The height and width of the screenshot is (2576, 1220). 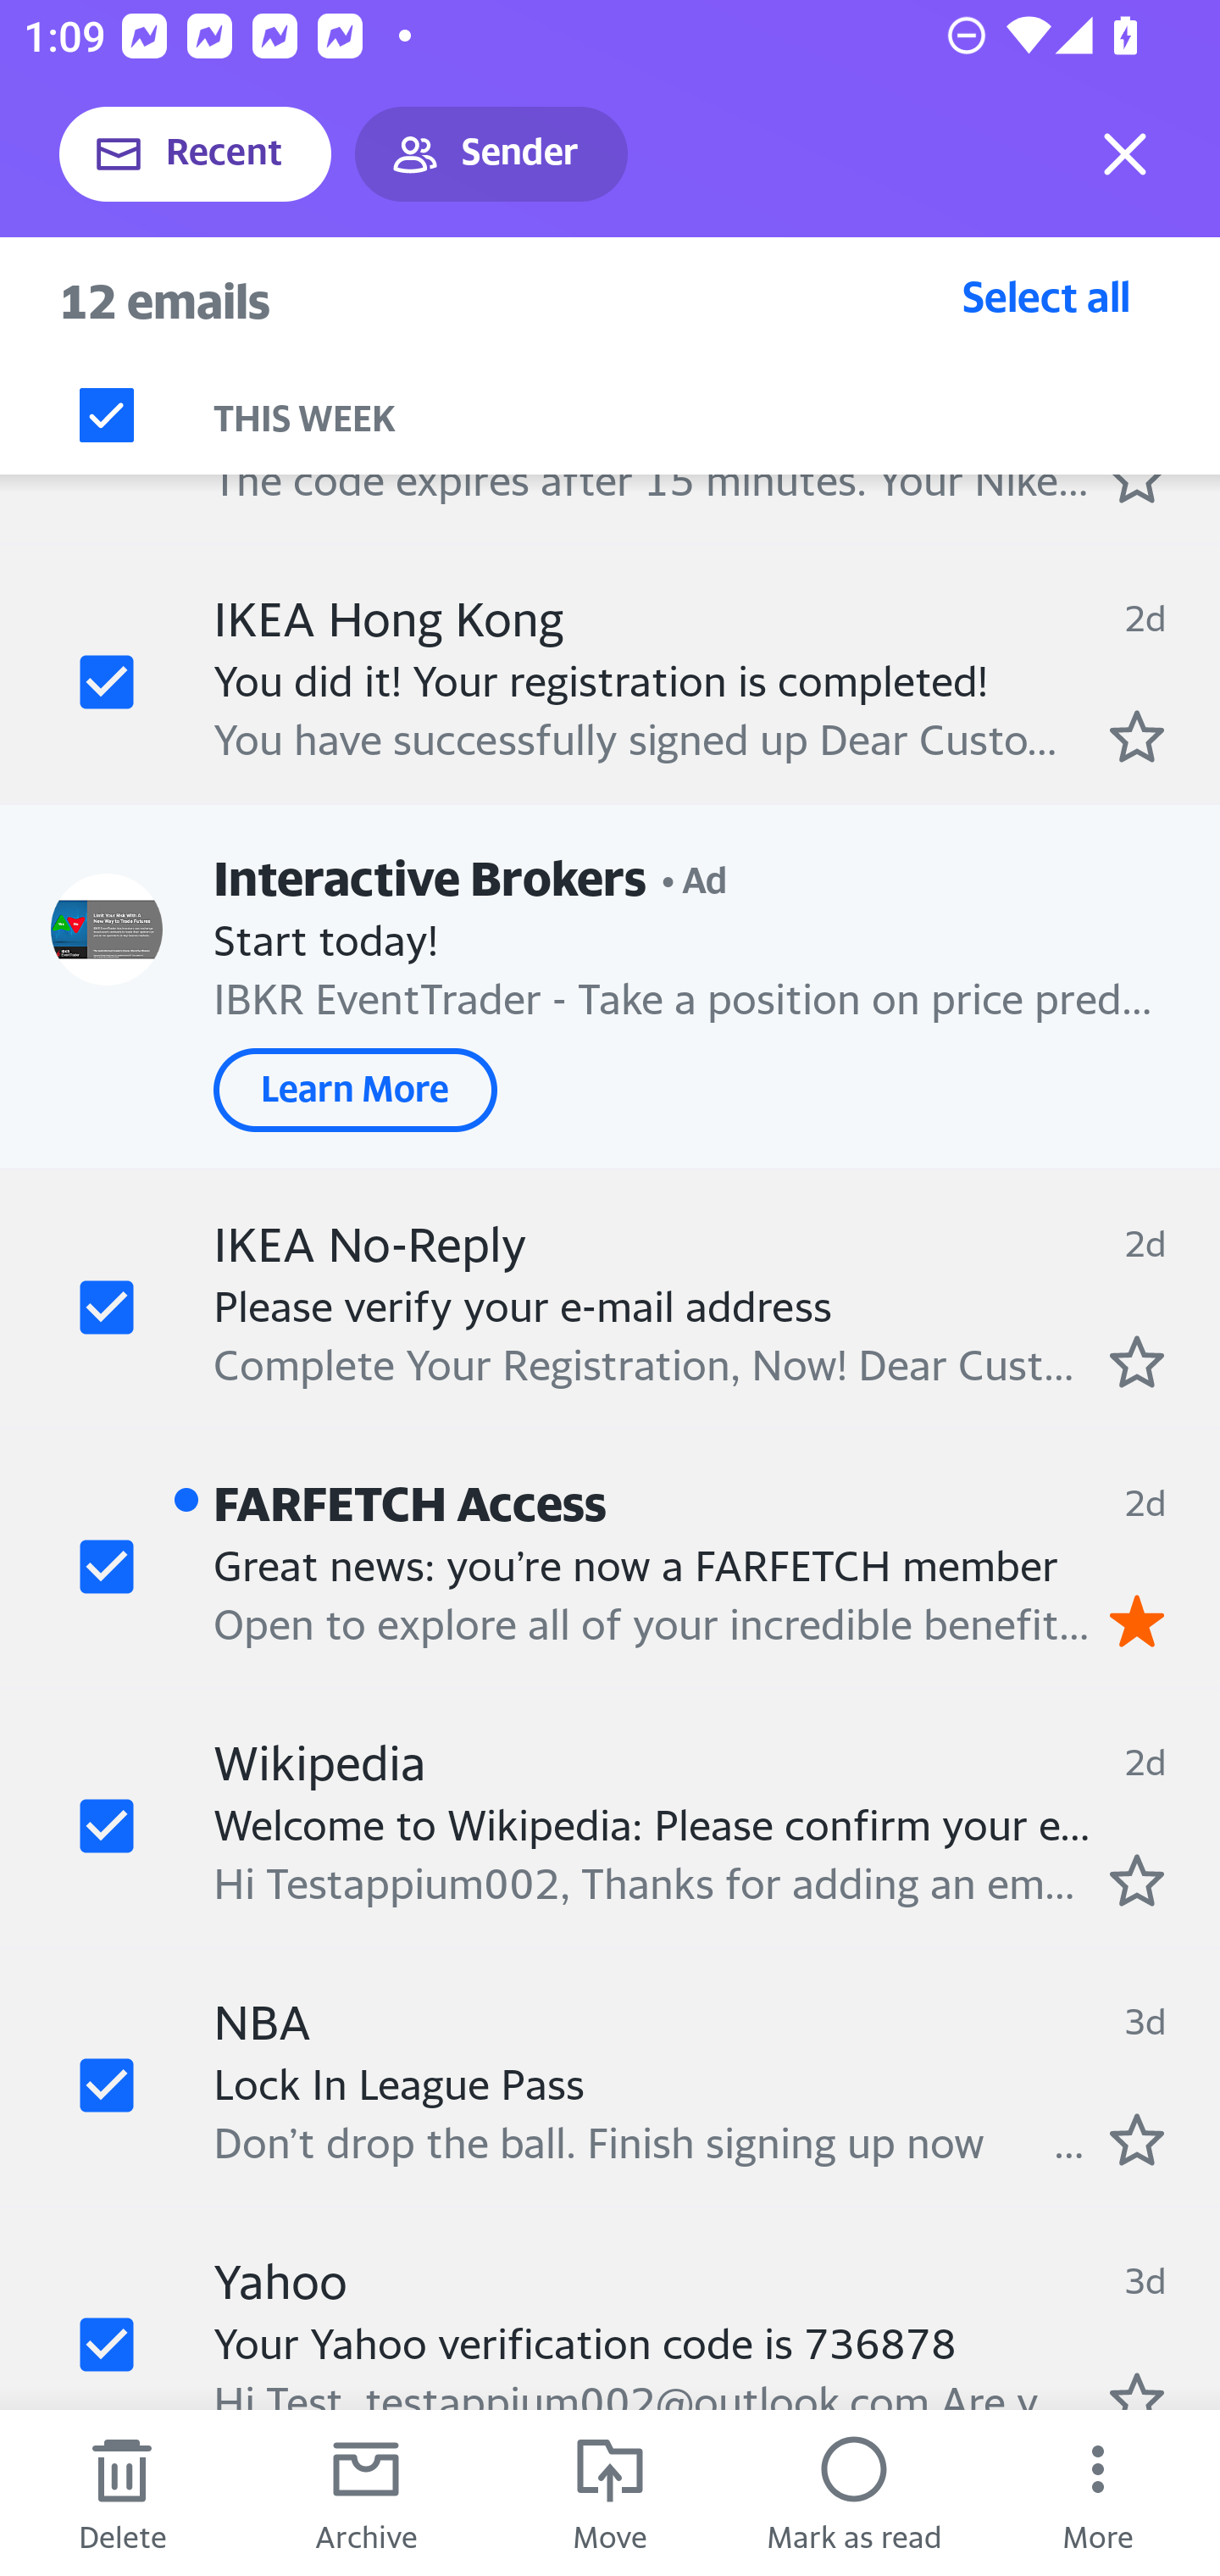 I want to click on Remove star., so click(x=1137, y=1621).